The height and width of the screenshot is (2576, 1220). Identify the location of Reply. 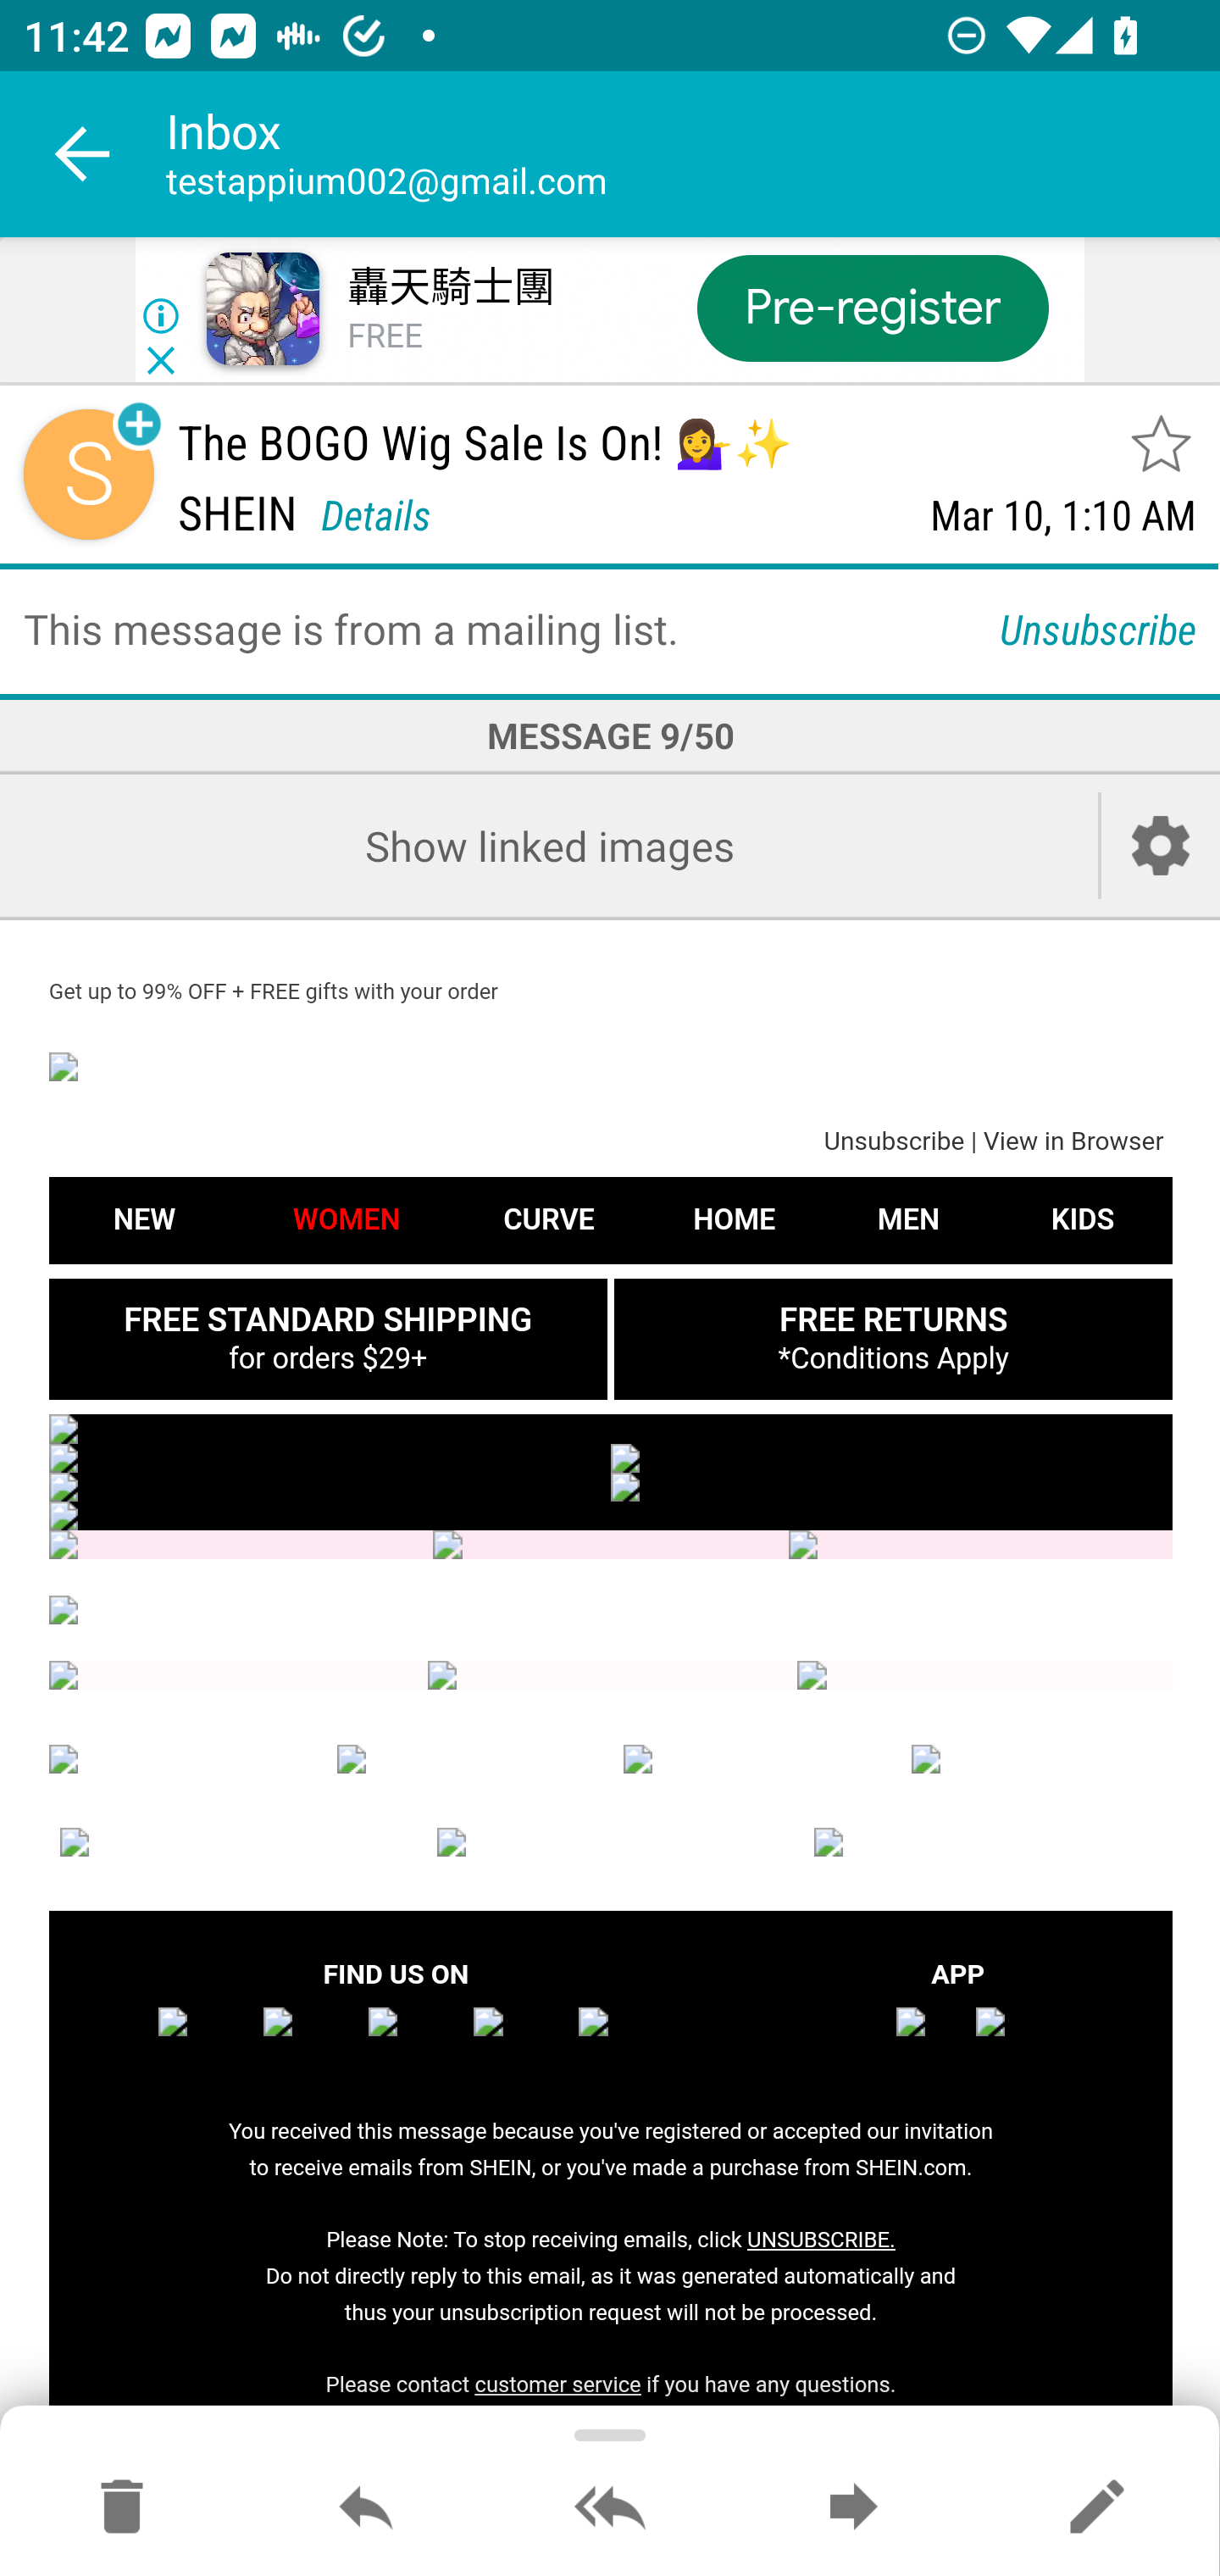
(366, 2508).